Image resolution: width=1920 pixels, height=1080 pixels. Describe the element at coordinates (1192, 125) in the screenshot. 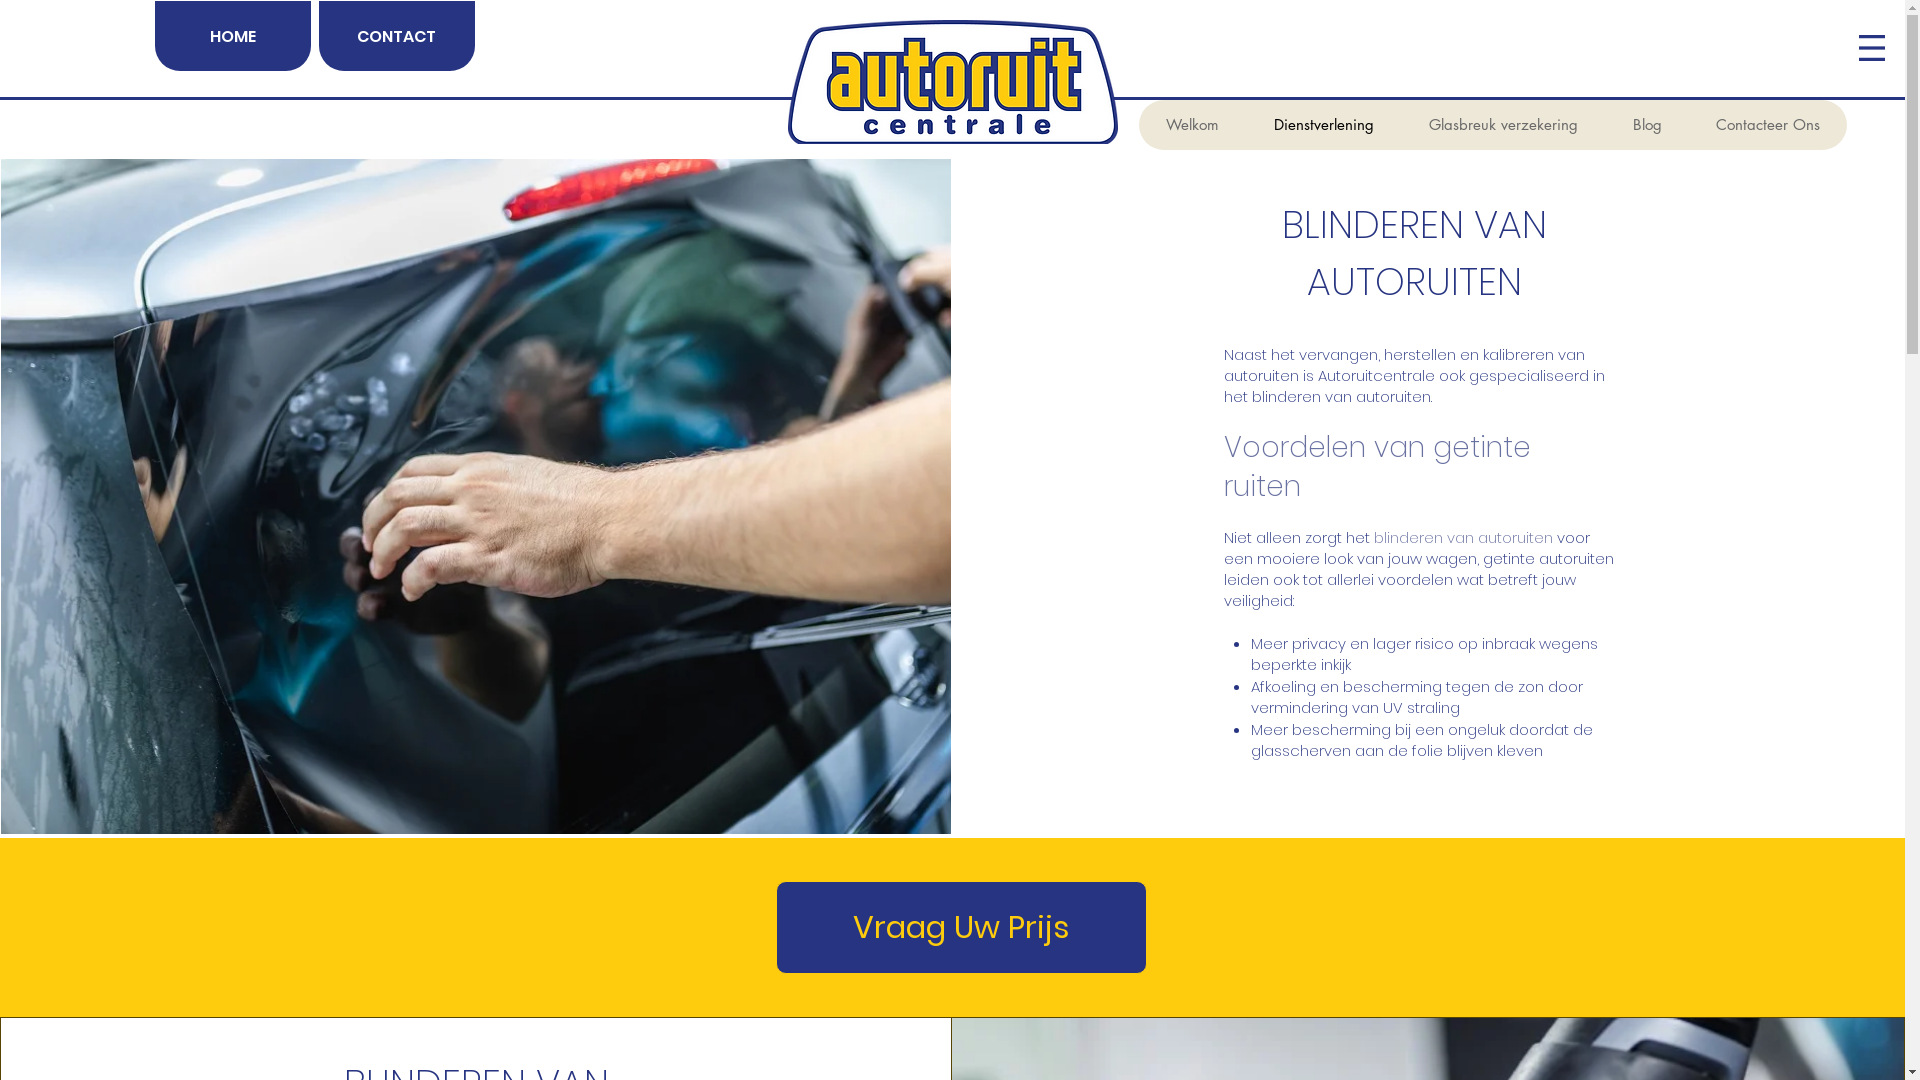

I see `Welkom` at that location.